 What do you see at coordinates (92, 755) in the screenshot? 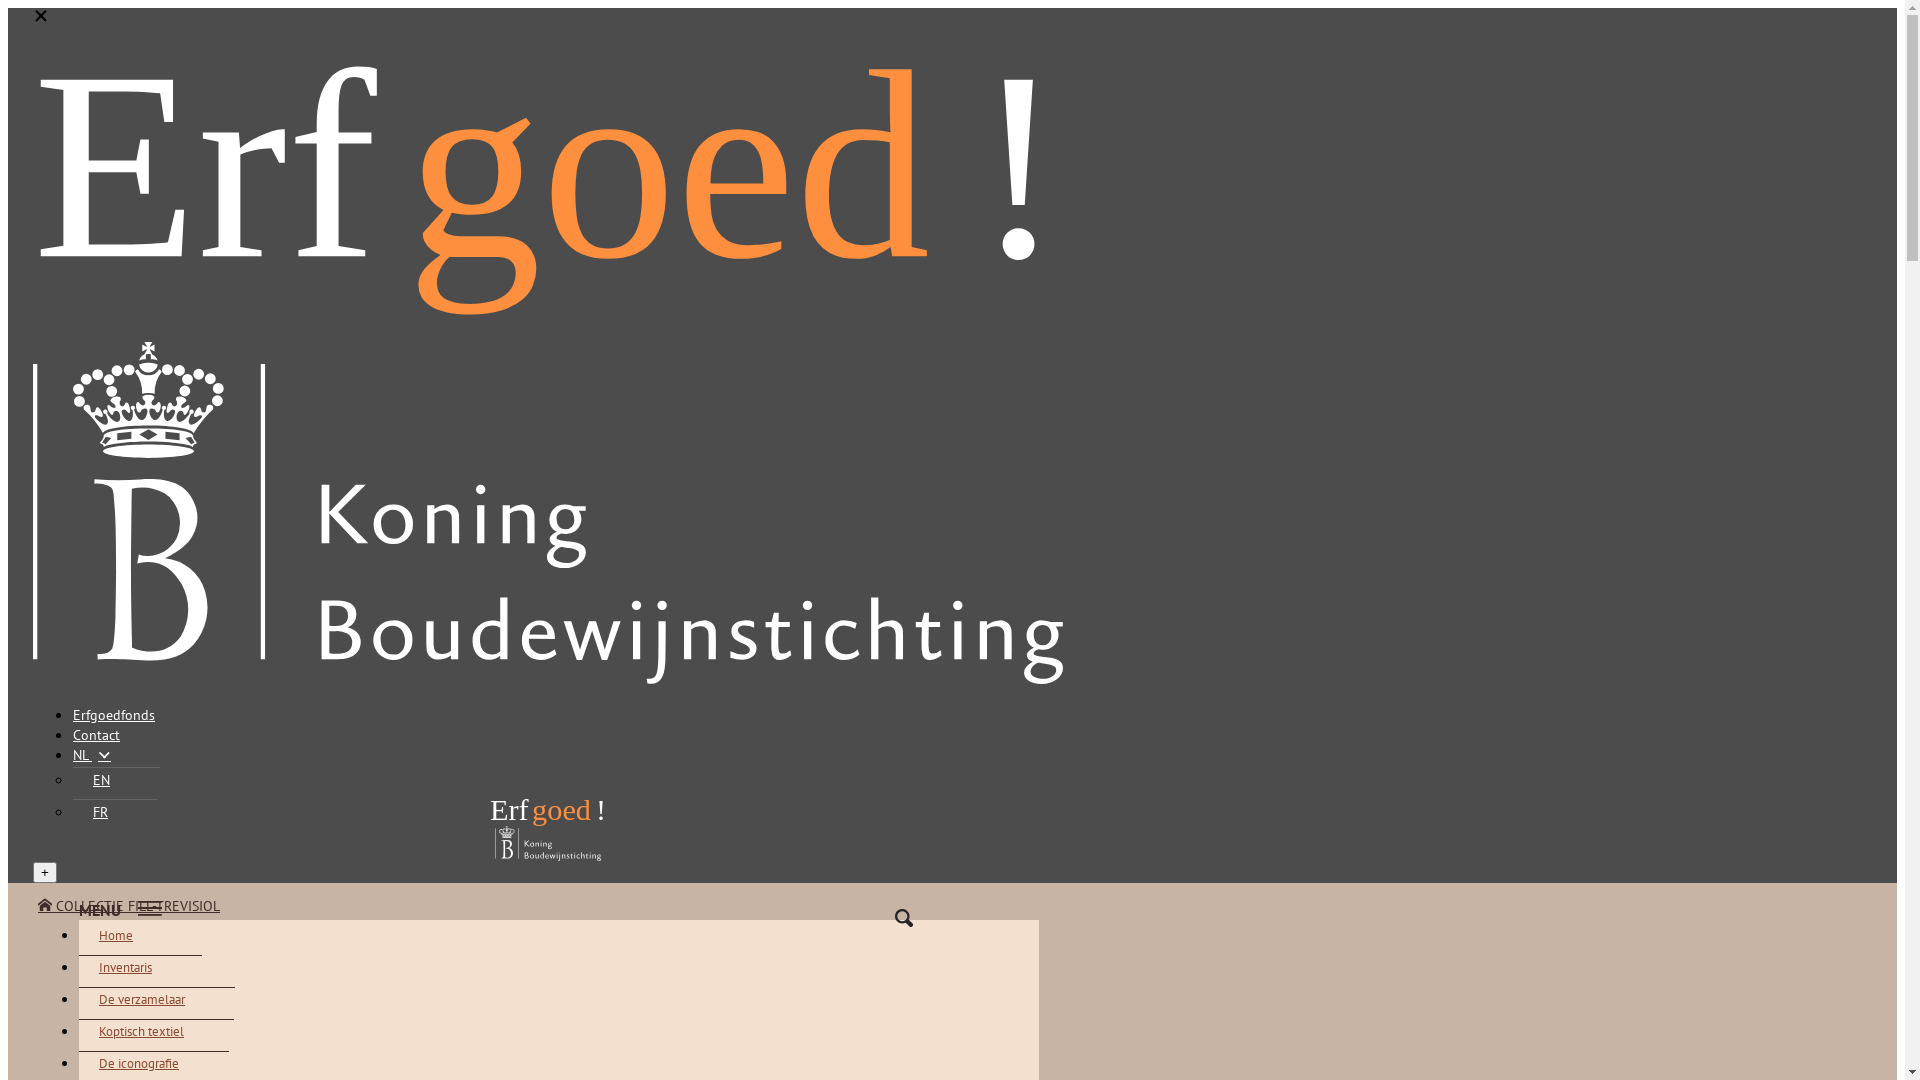
I see `NL` at bounding box center [92, 755].